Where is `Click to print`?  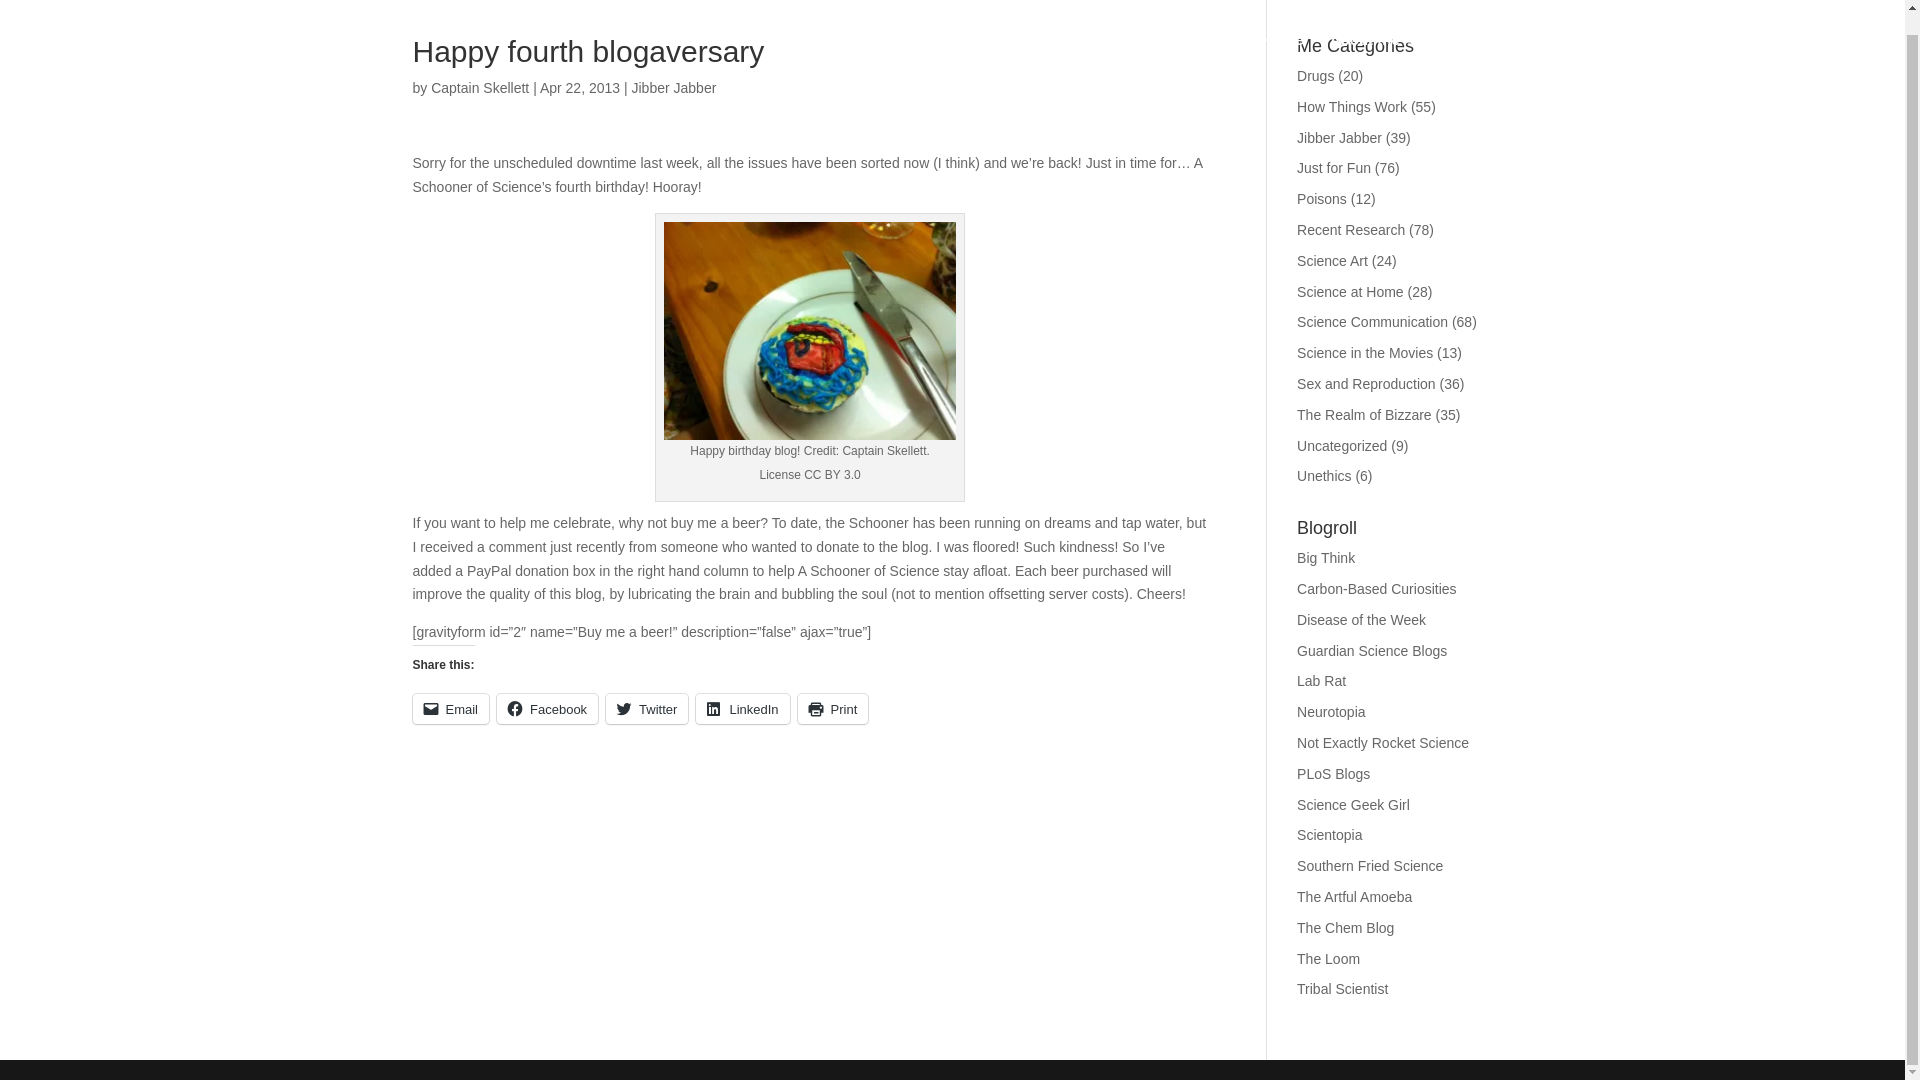 Click to print is located at coordinates (834, 708).